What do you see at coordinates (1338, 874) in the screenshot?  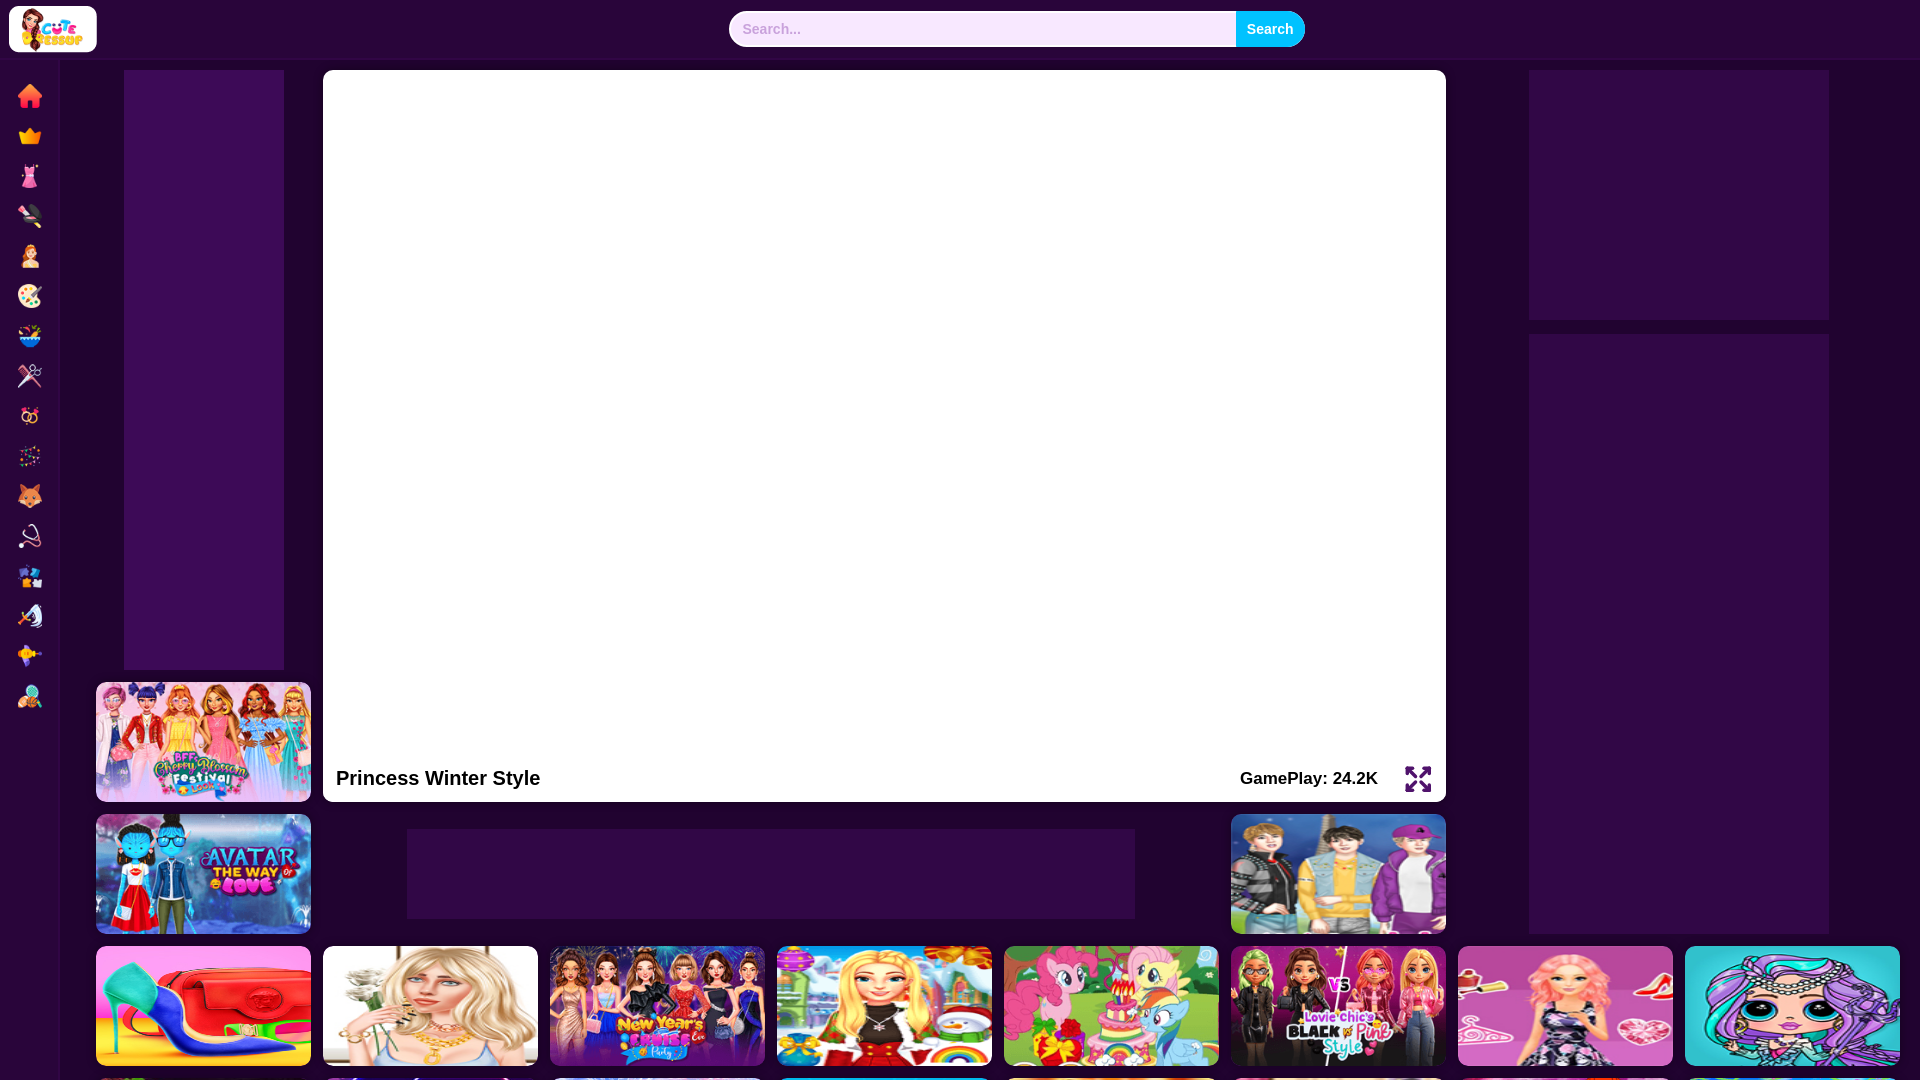 I see `BTS World Tour` at bounding box center [1338, 874].